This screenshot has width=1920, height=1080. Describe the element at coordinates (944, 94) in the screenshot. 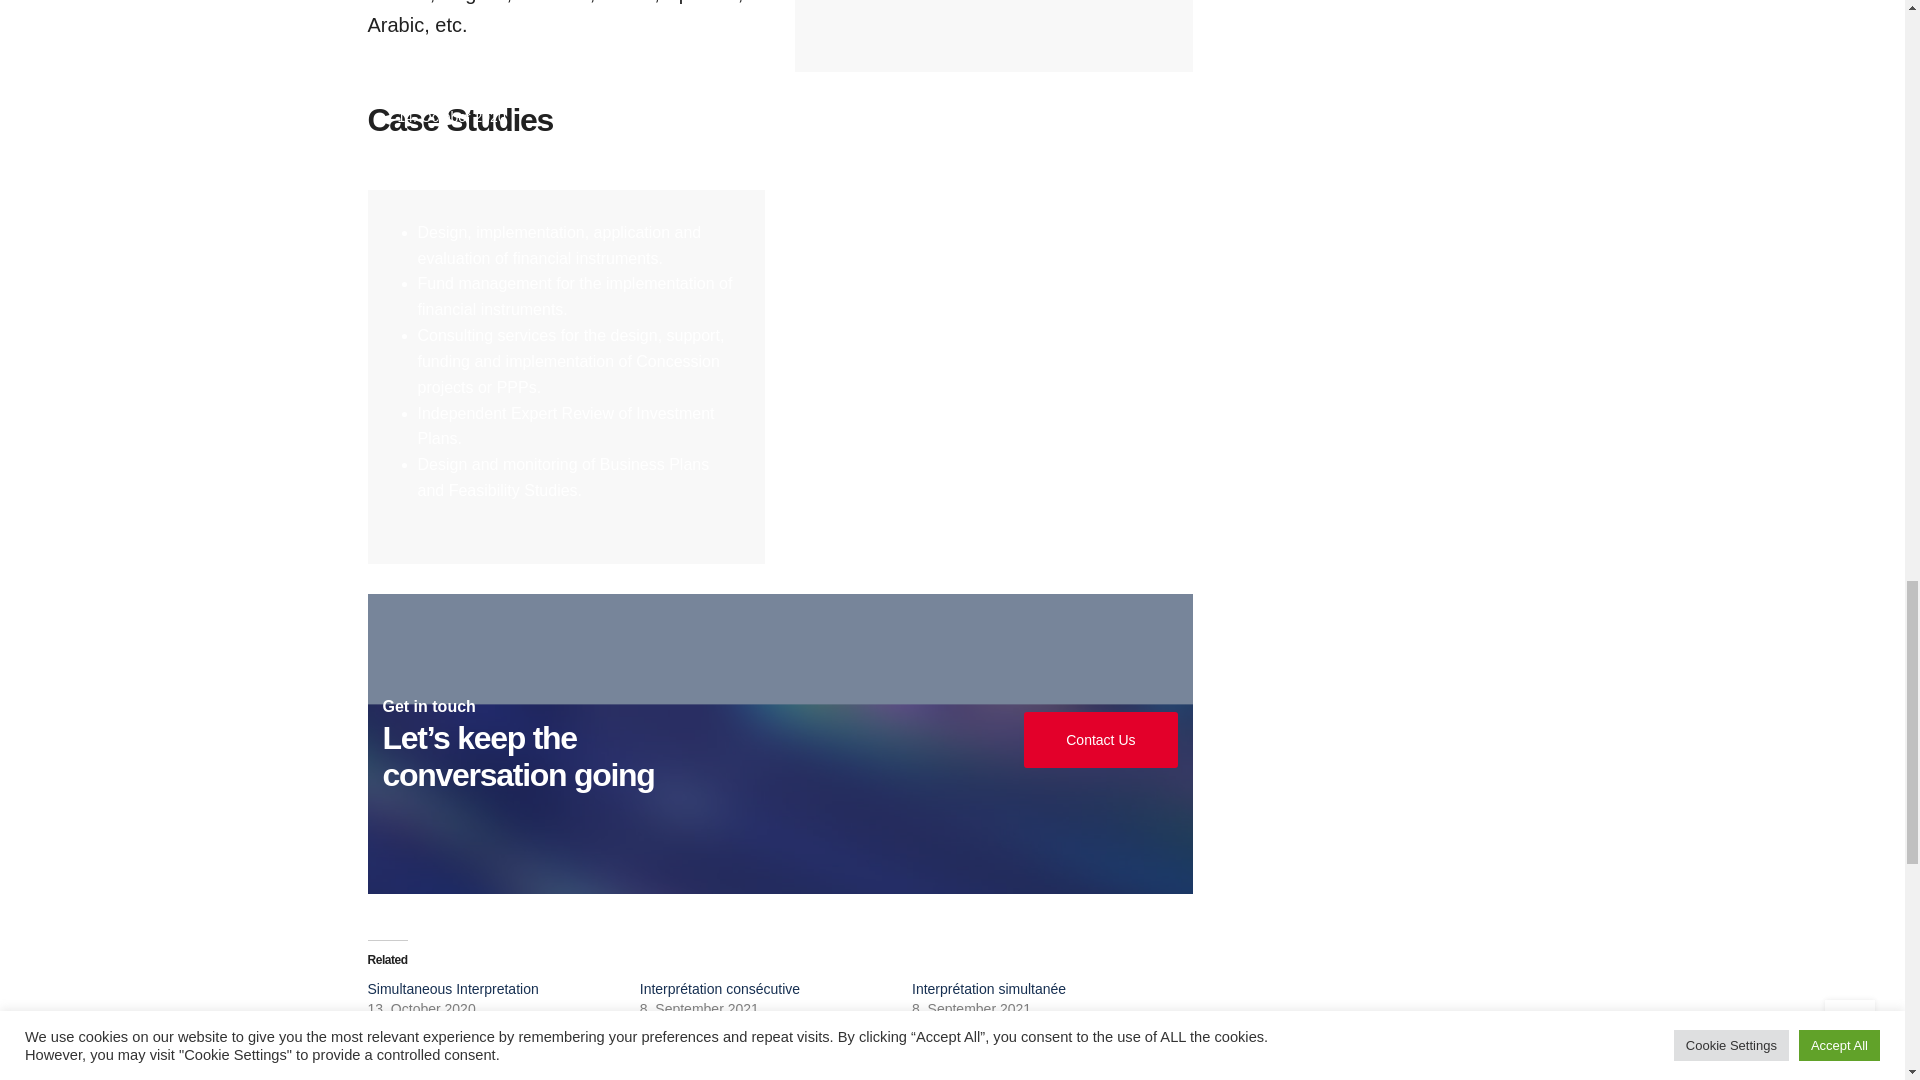

I see `How do we ensure quality?` at that location.